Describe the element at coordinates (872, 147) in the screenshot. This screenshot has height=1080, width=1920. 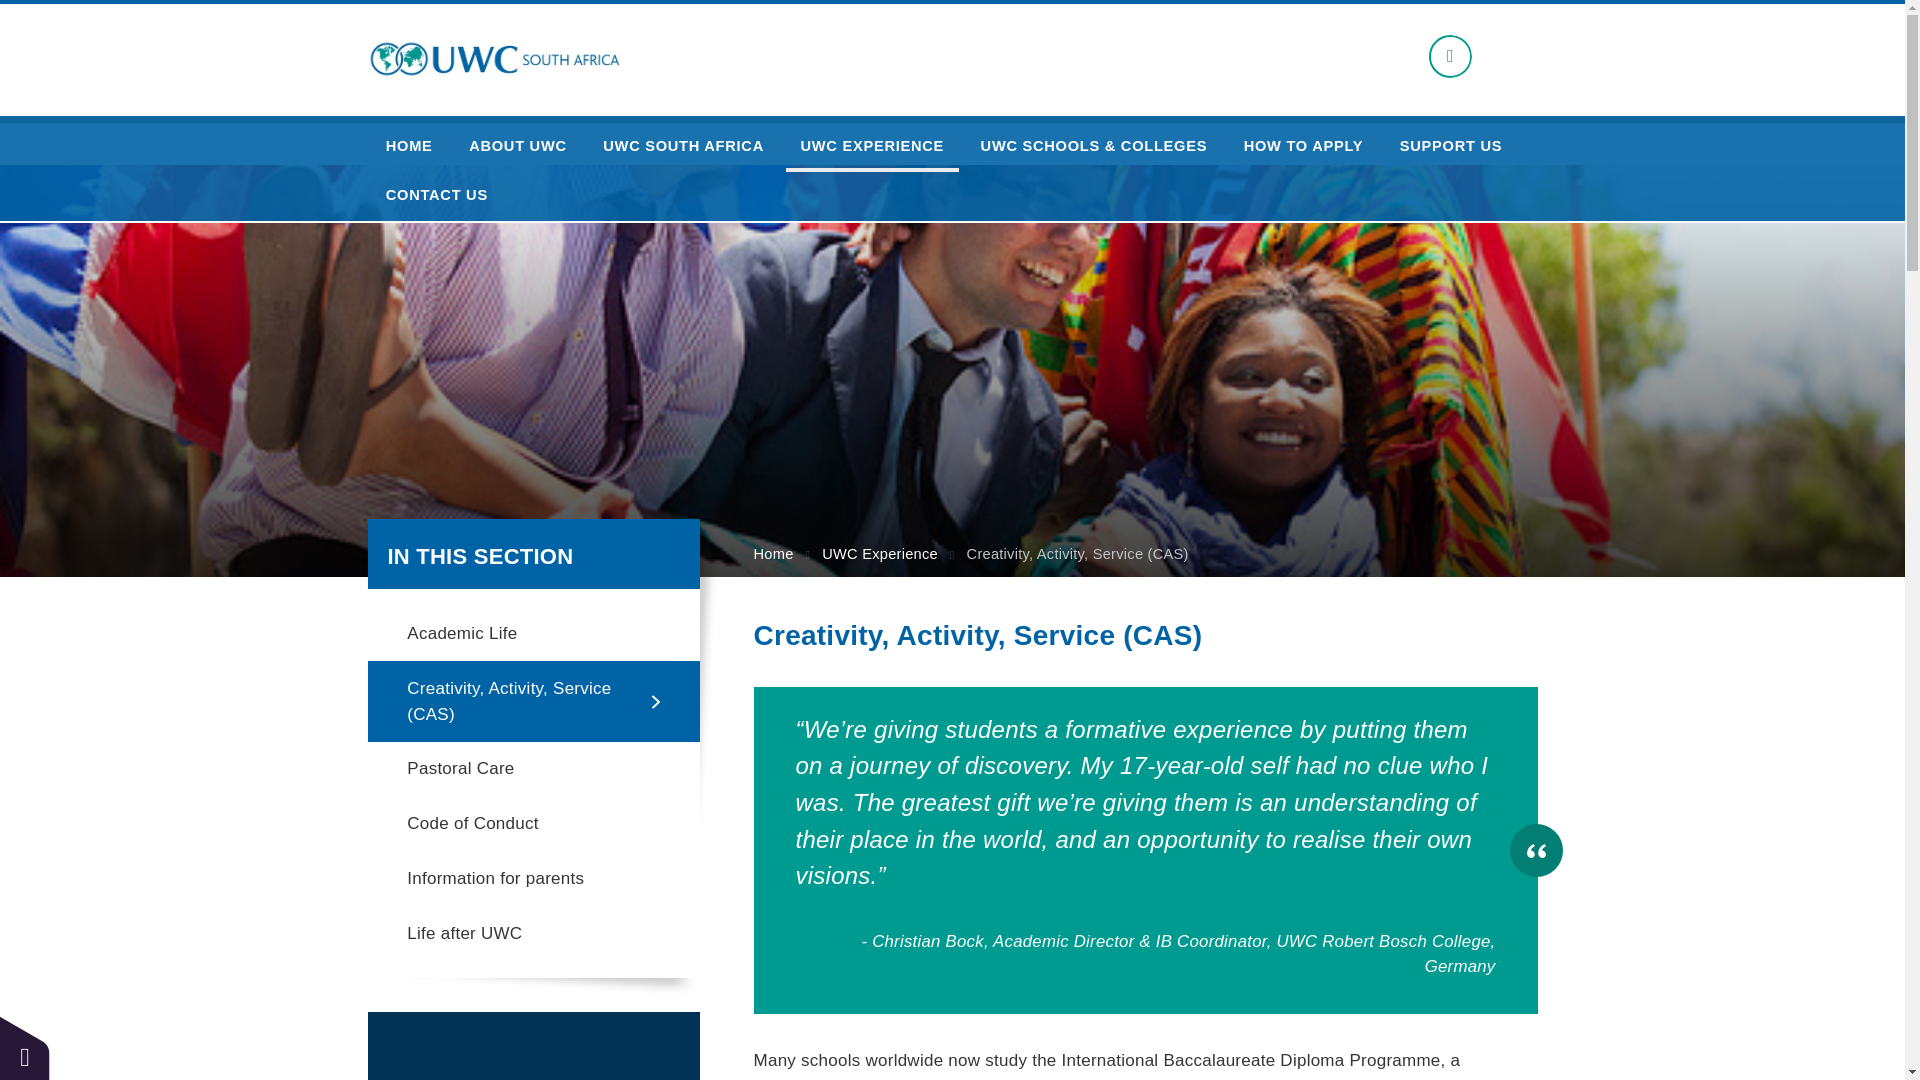
I see `UWC EXPERIENCE` at that location.